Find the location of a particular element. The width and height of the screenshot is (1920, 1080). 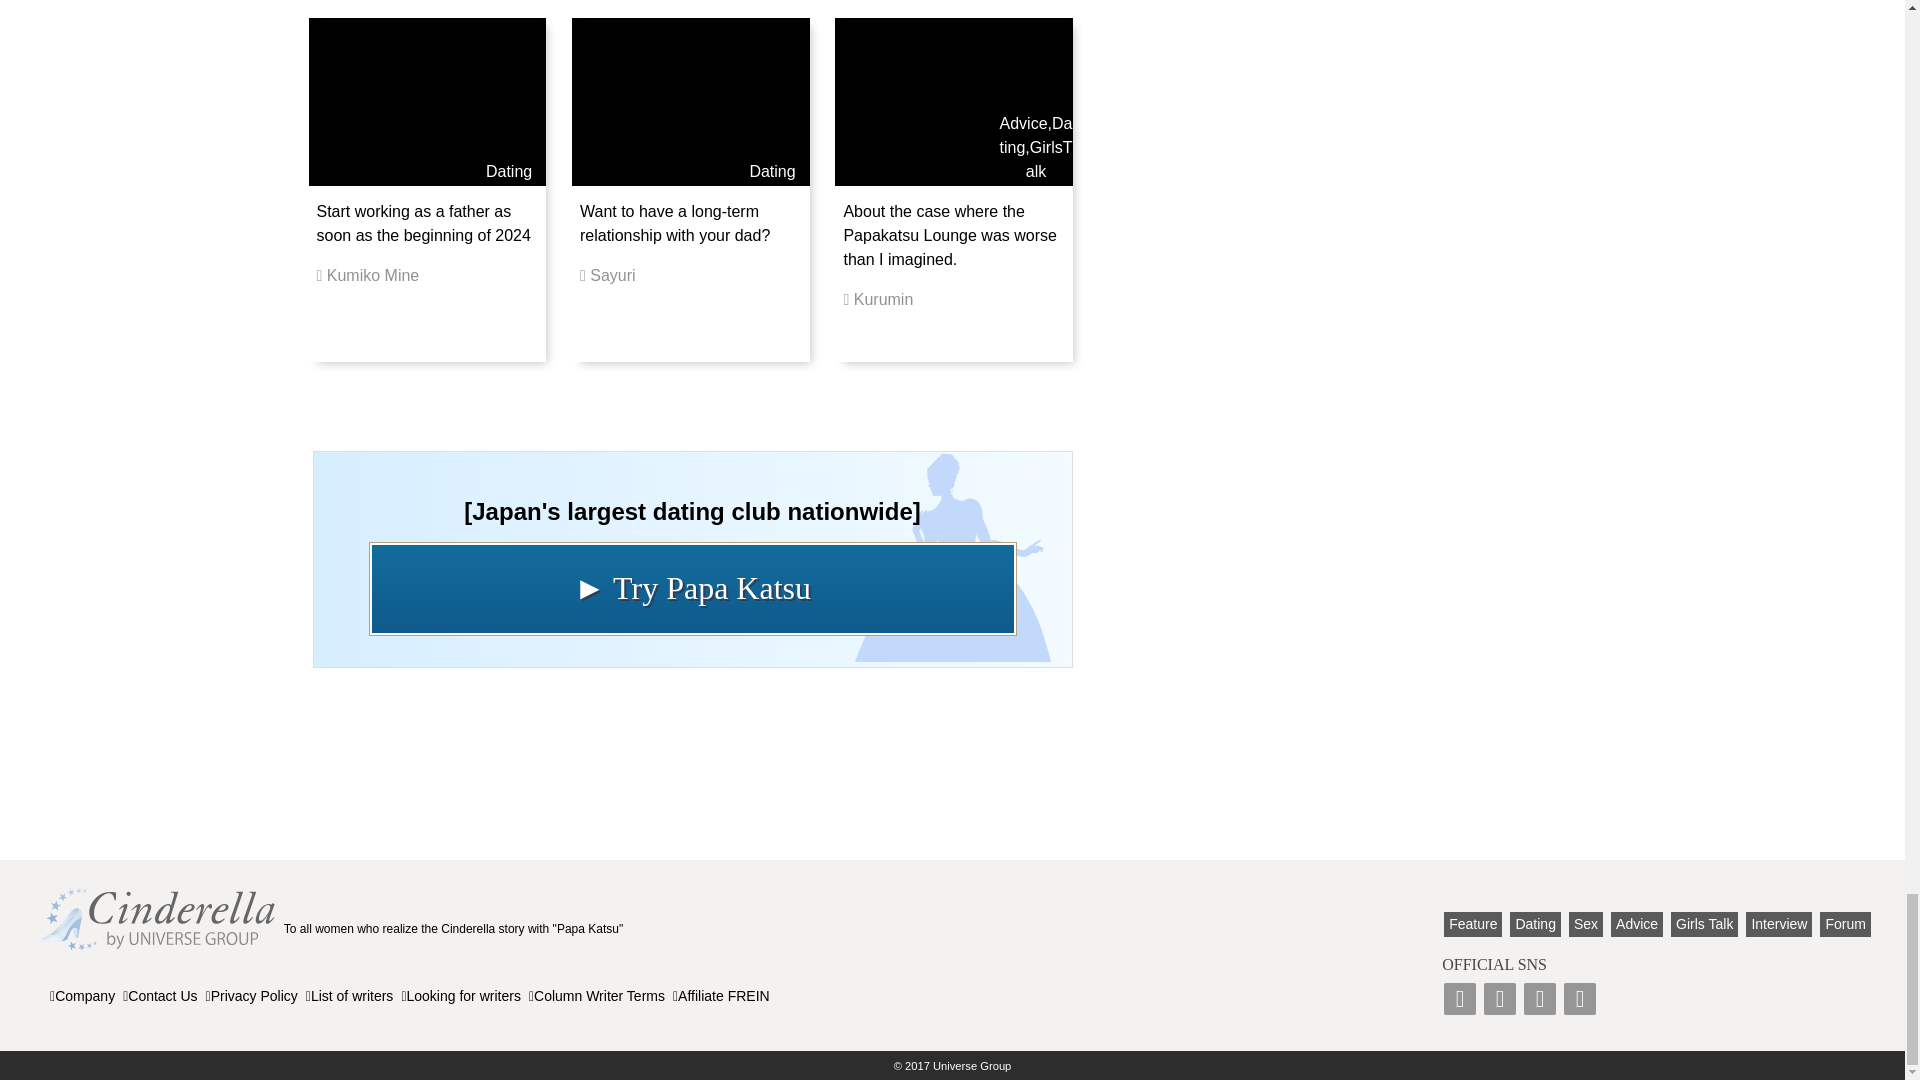

Start working as a father as soon as the beginning of 2024 is located at coordinates (422, 224).